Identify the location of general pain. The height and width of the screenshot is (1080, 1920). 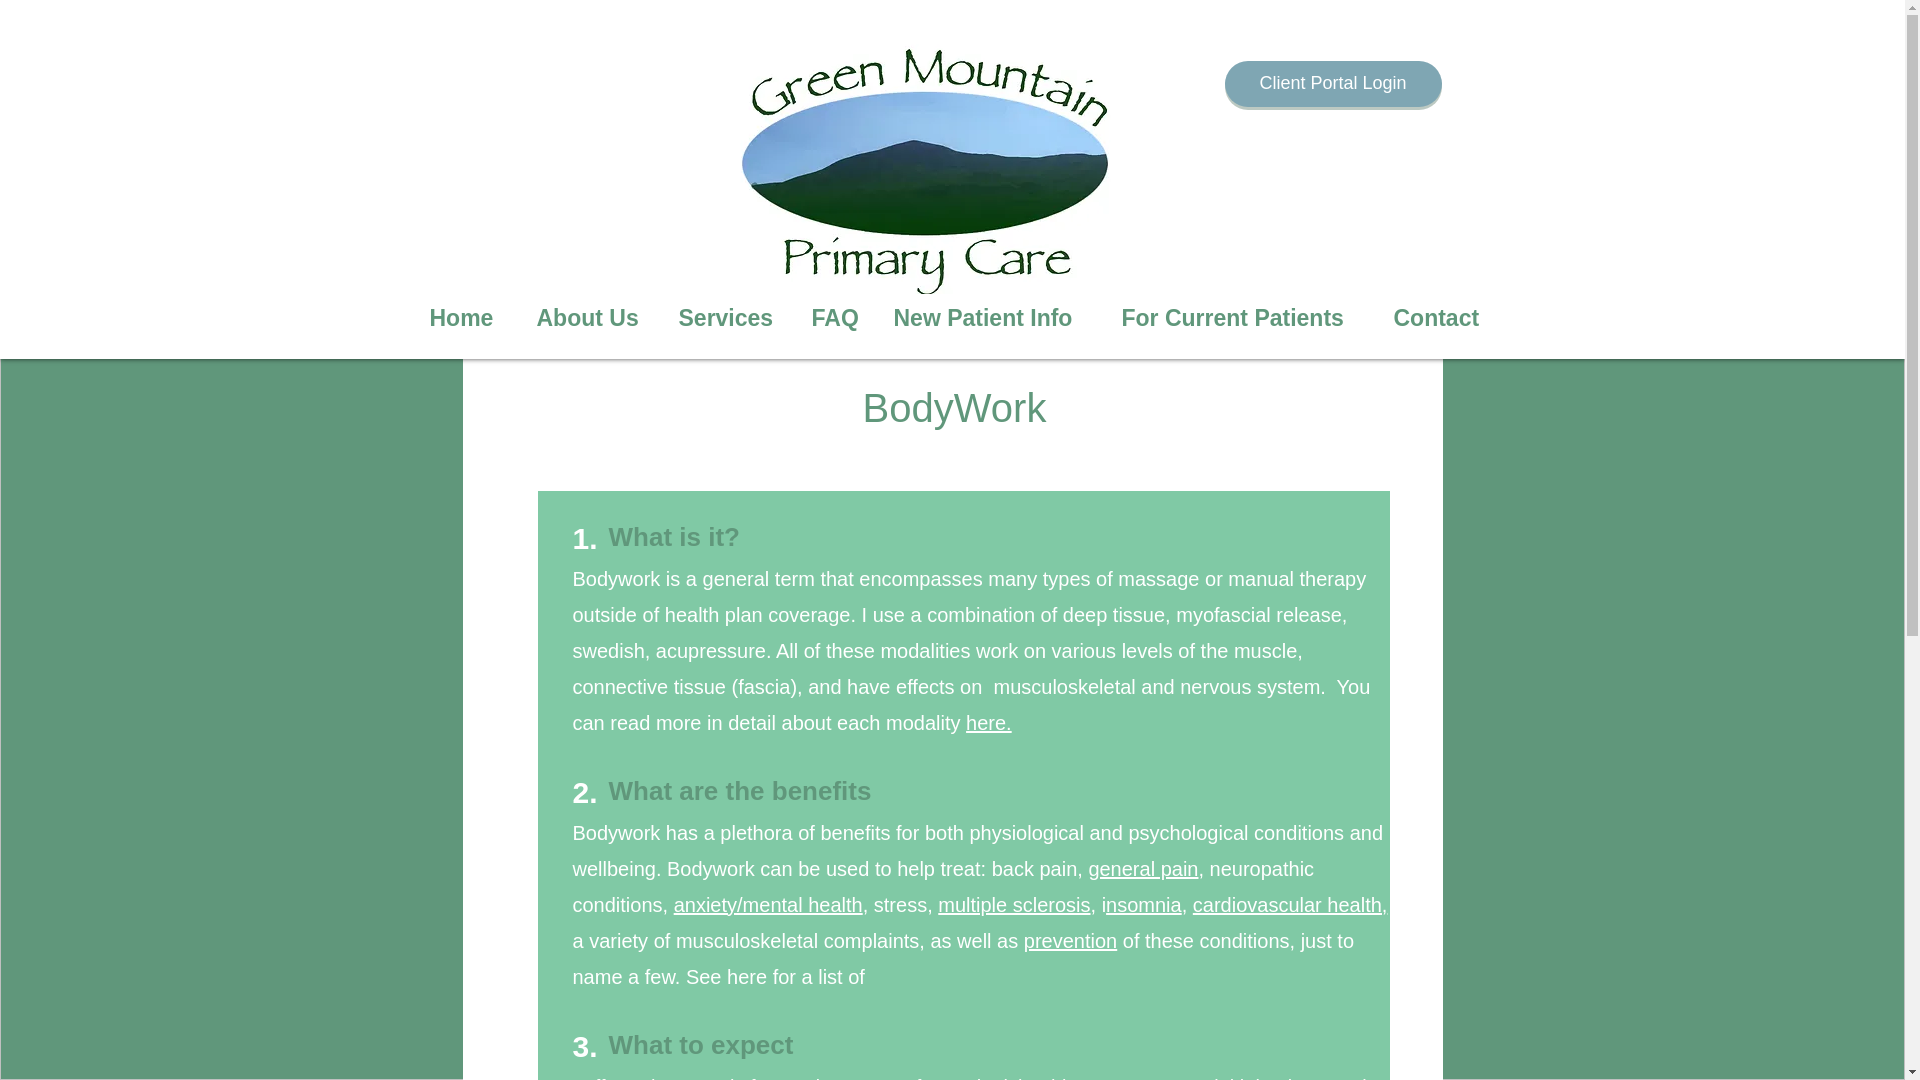
(1143, 868).